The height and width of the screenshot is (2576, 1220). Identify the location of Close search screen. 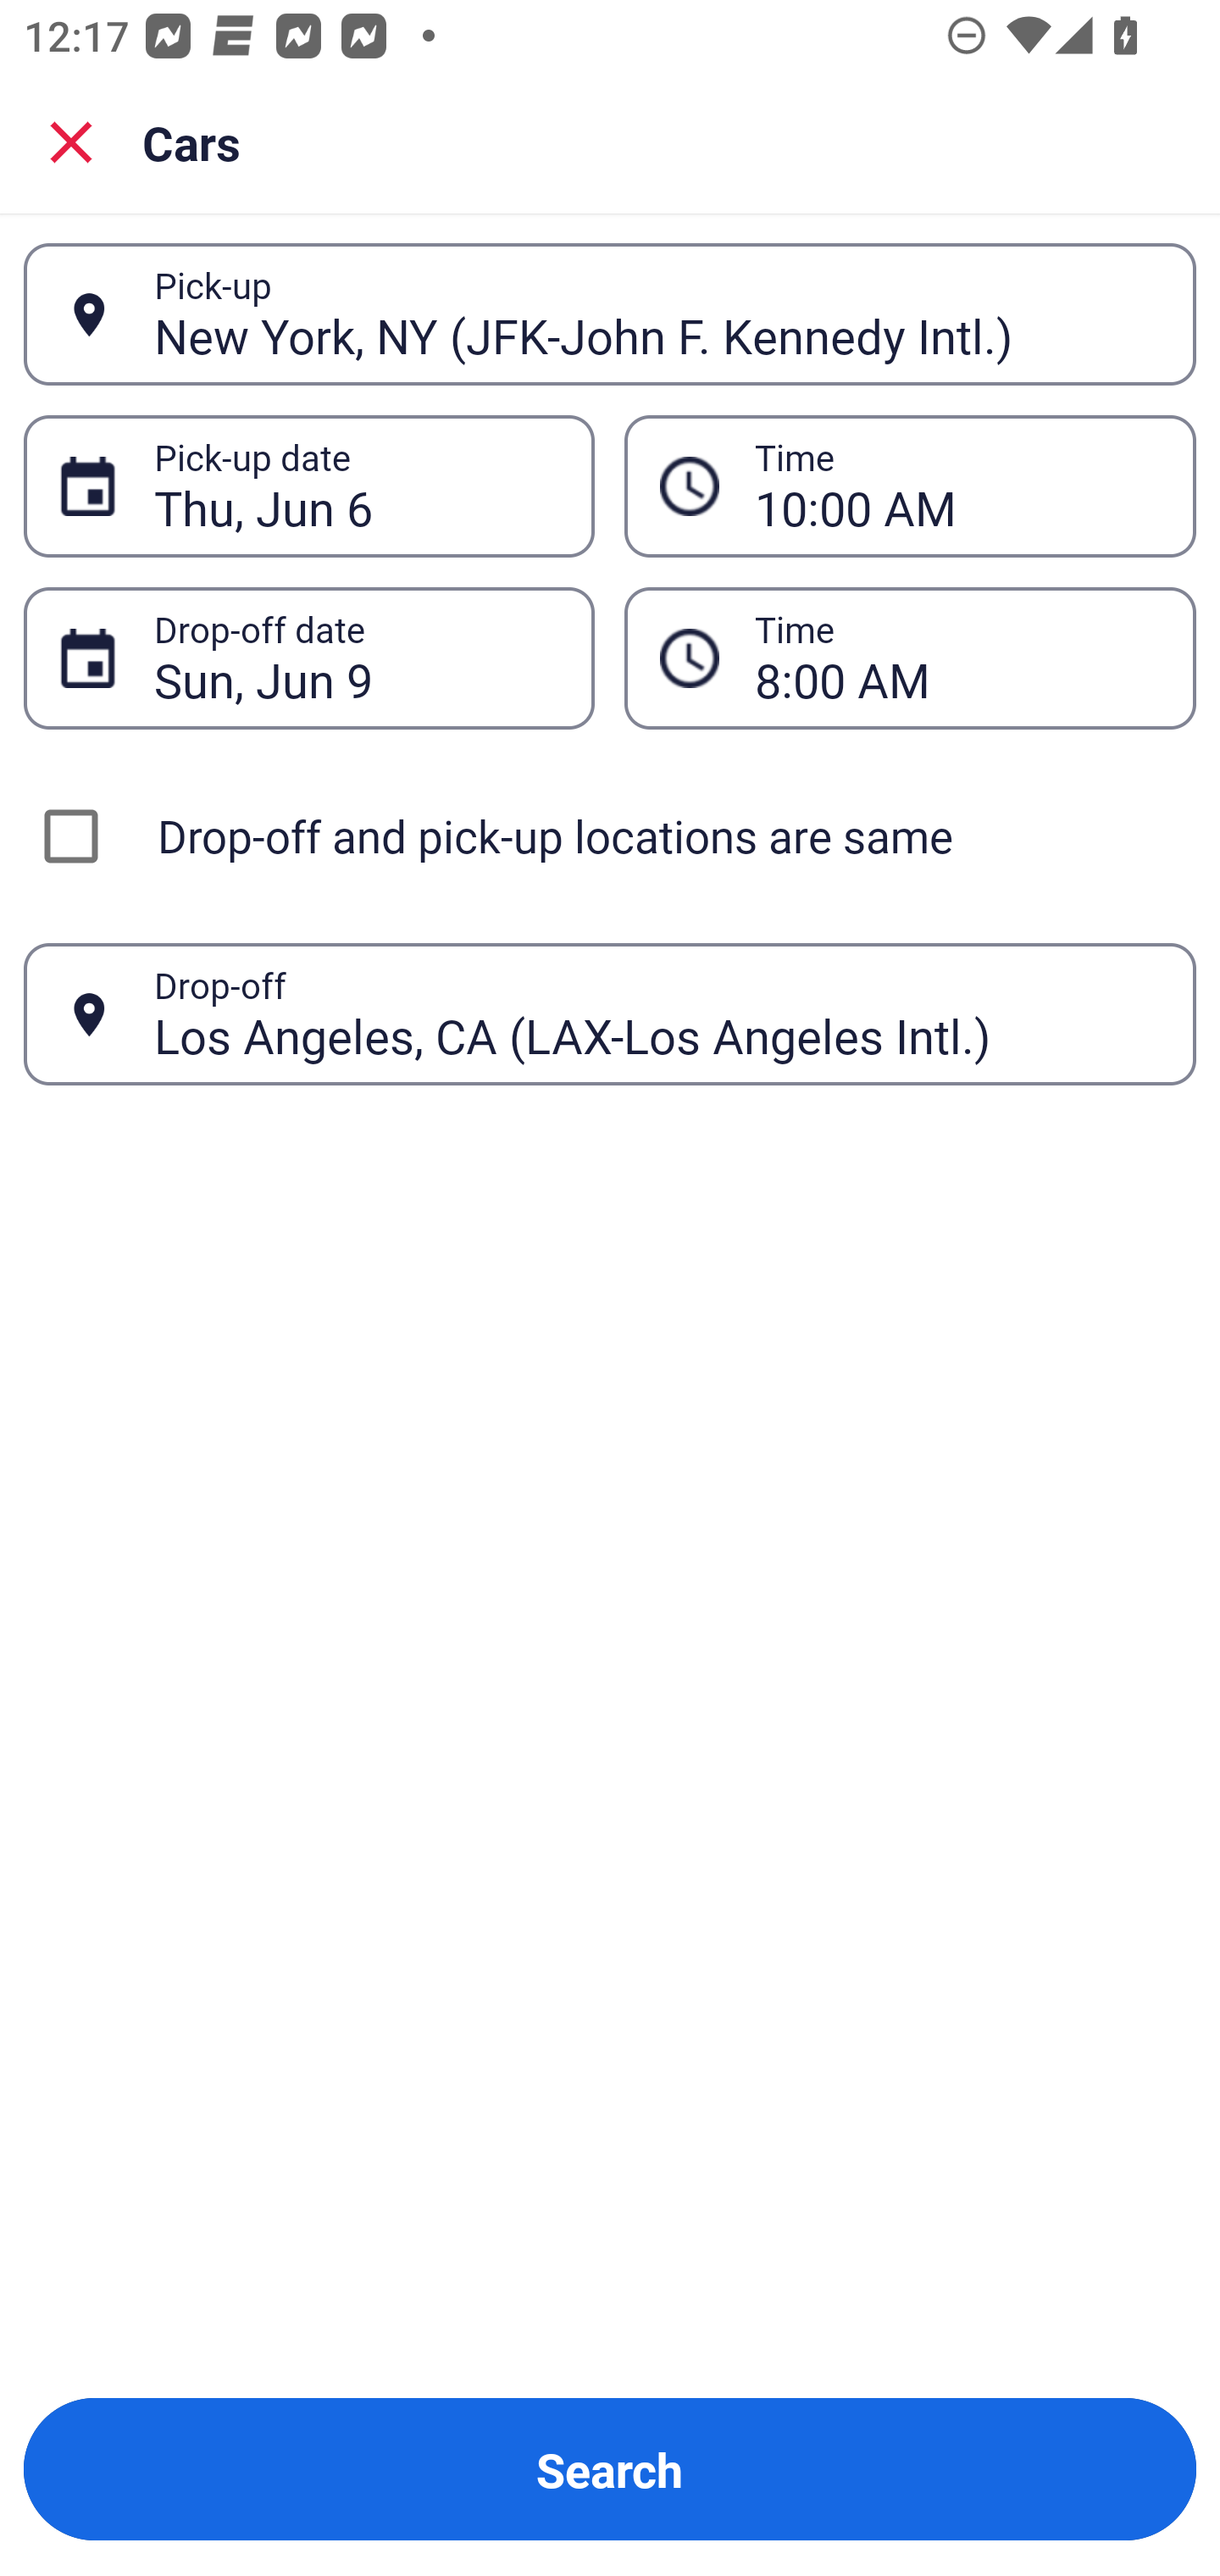
(71, 141).